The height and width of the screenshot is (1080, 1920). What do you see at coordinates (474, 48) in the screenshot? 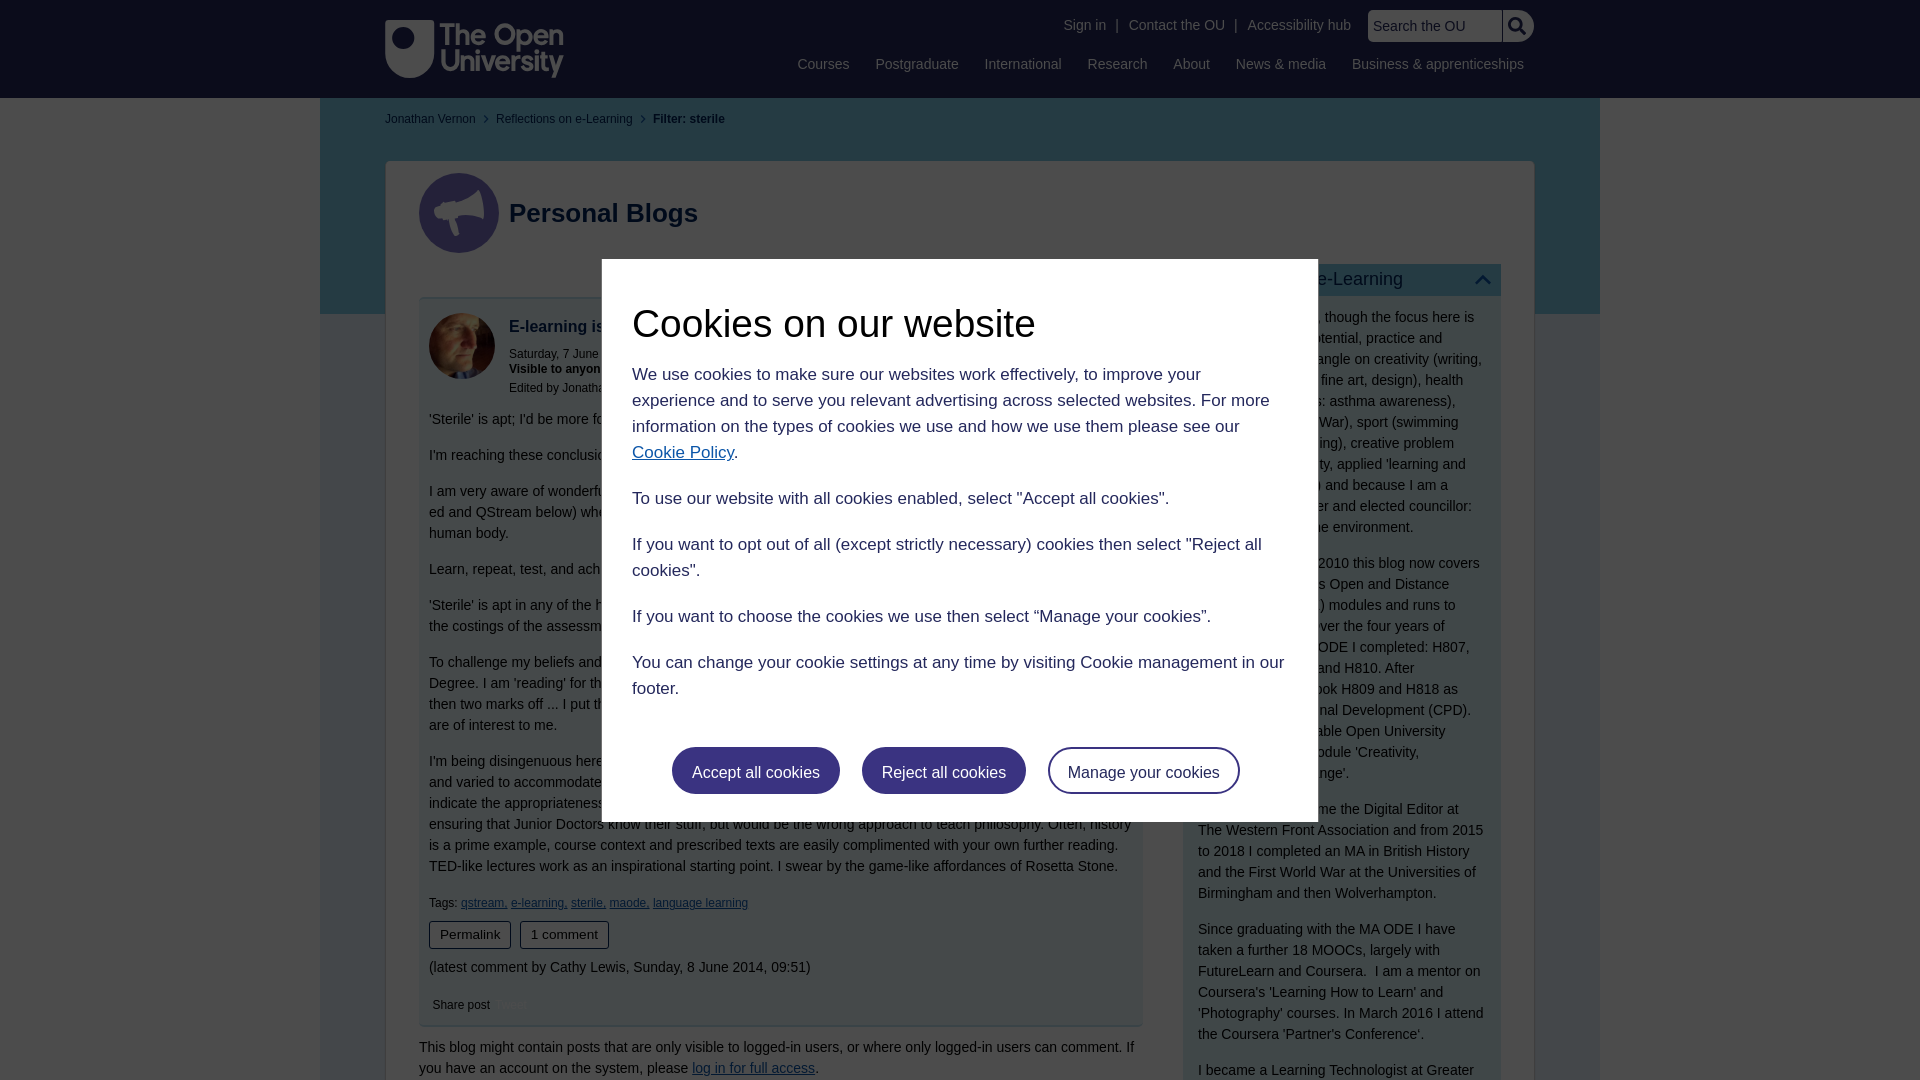
I see `The Open University` at bounding box center [474, 48].